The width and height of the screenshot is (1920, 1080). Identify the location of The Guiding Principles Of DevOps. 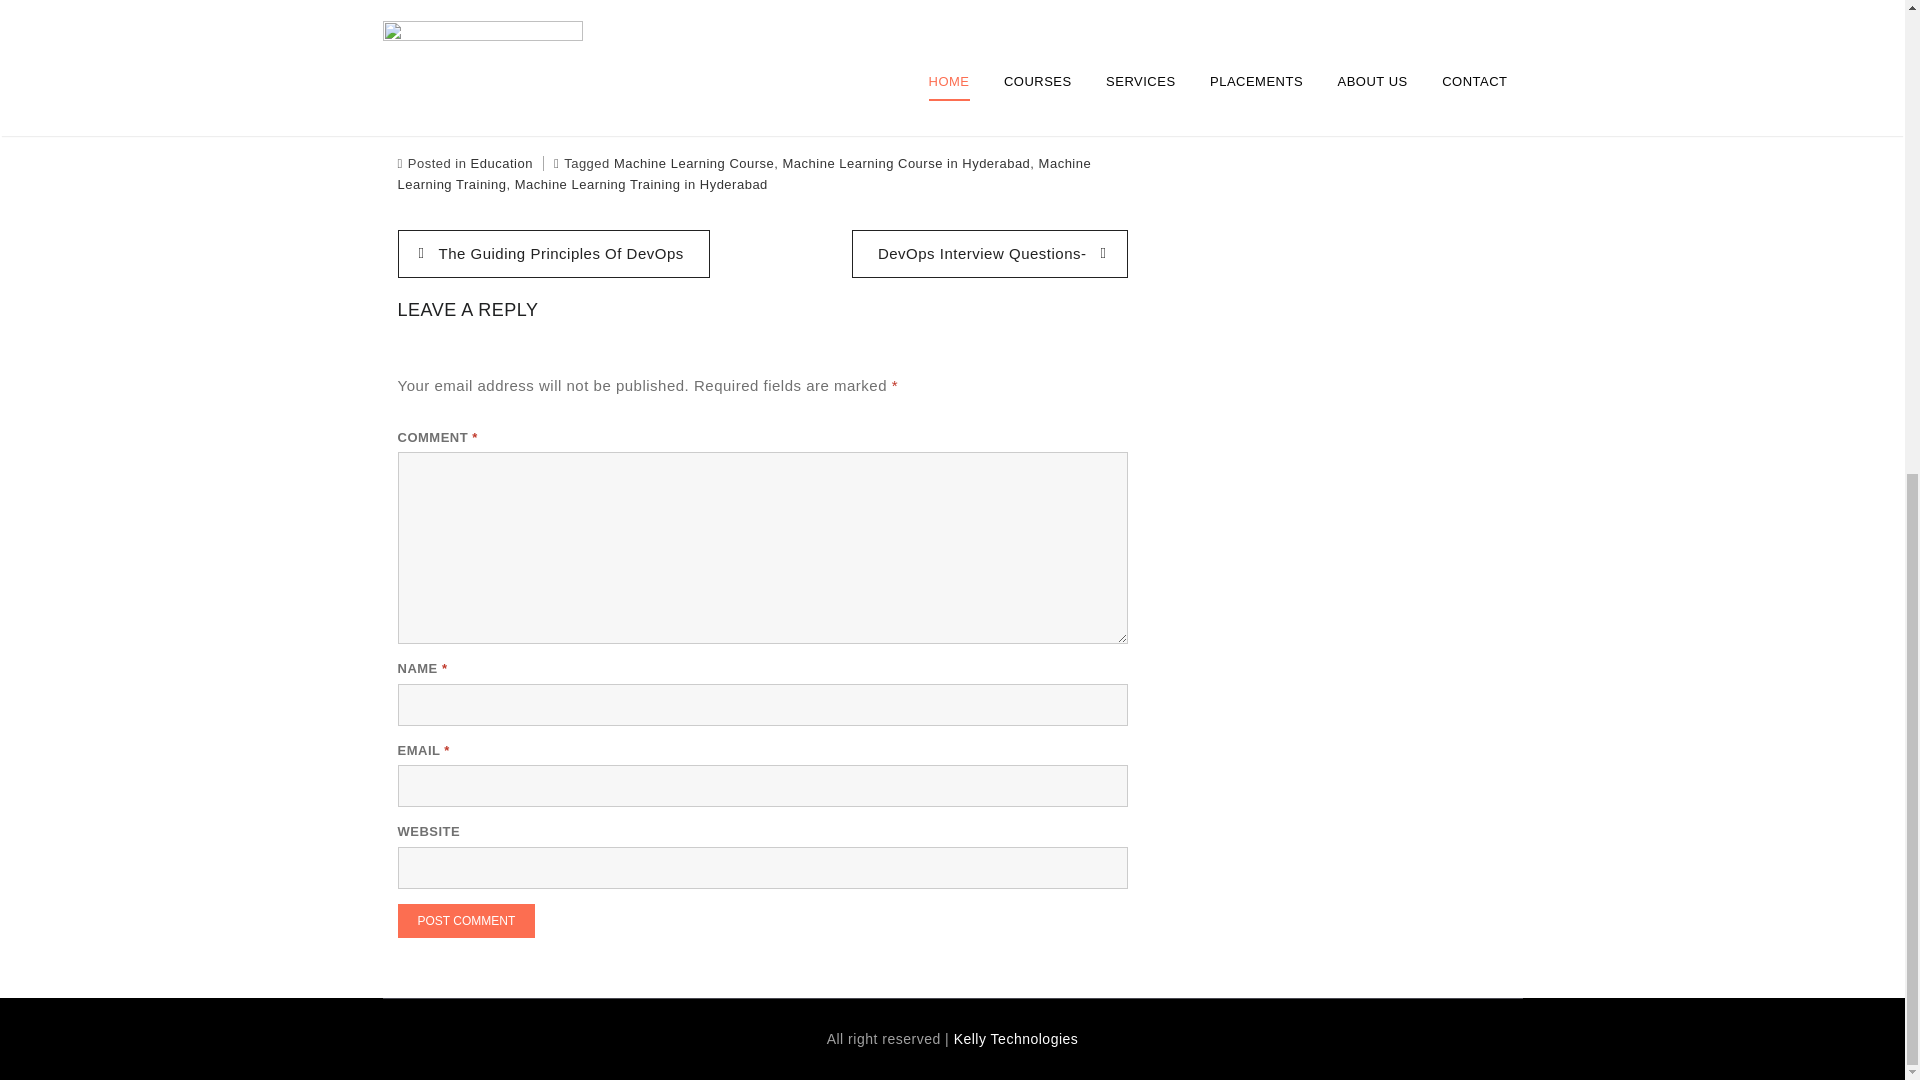
(554, 254).